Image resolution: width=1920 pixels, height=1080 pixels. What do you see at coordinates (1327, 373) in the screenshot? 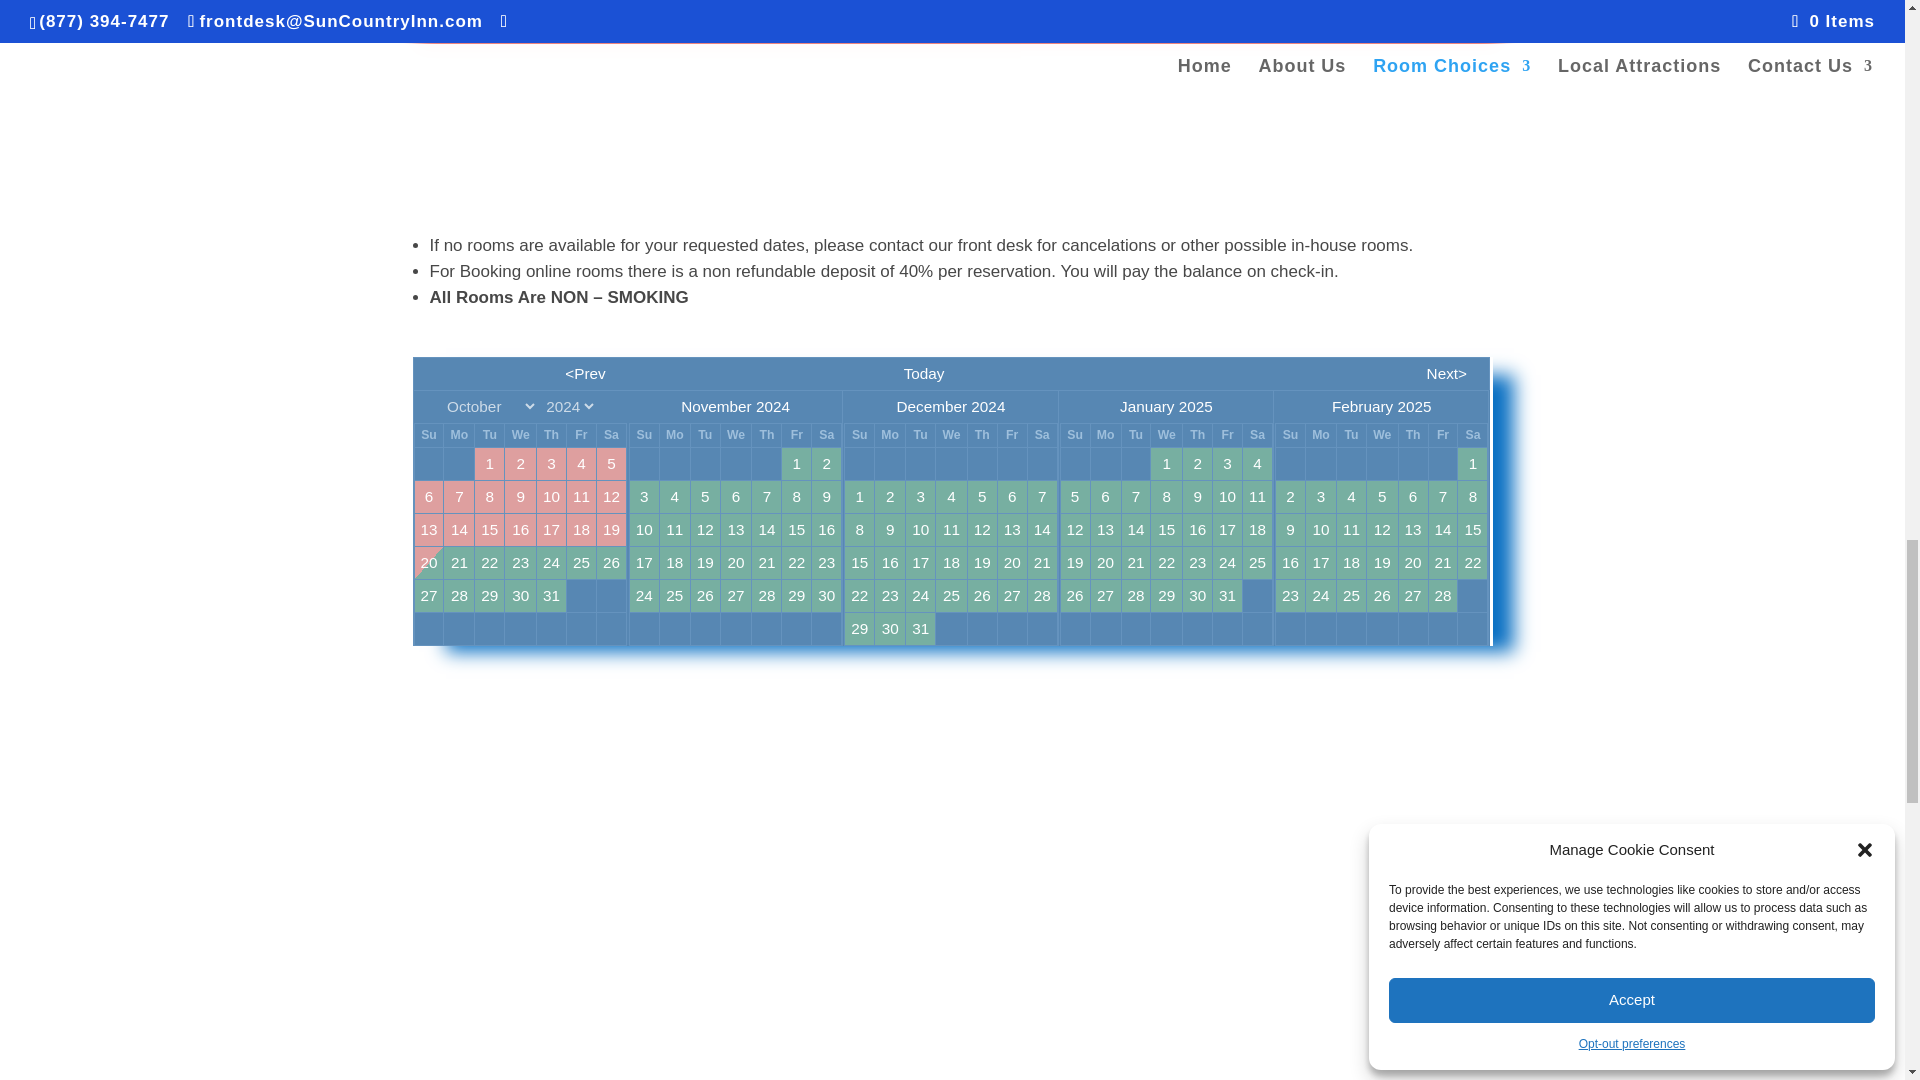
I see `Show the next month` at bounding box center [1327, 373].